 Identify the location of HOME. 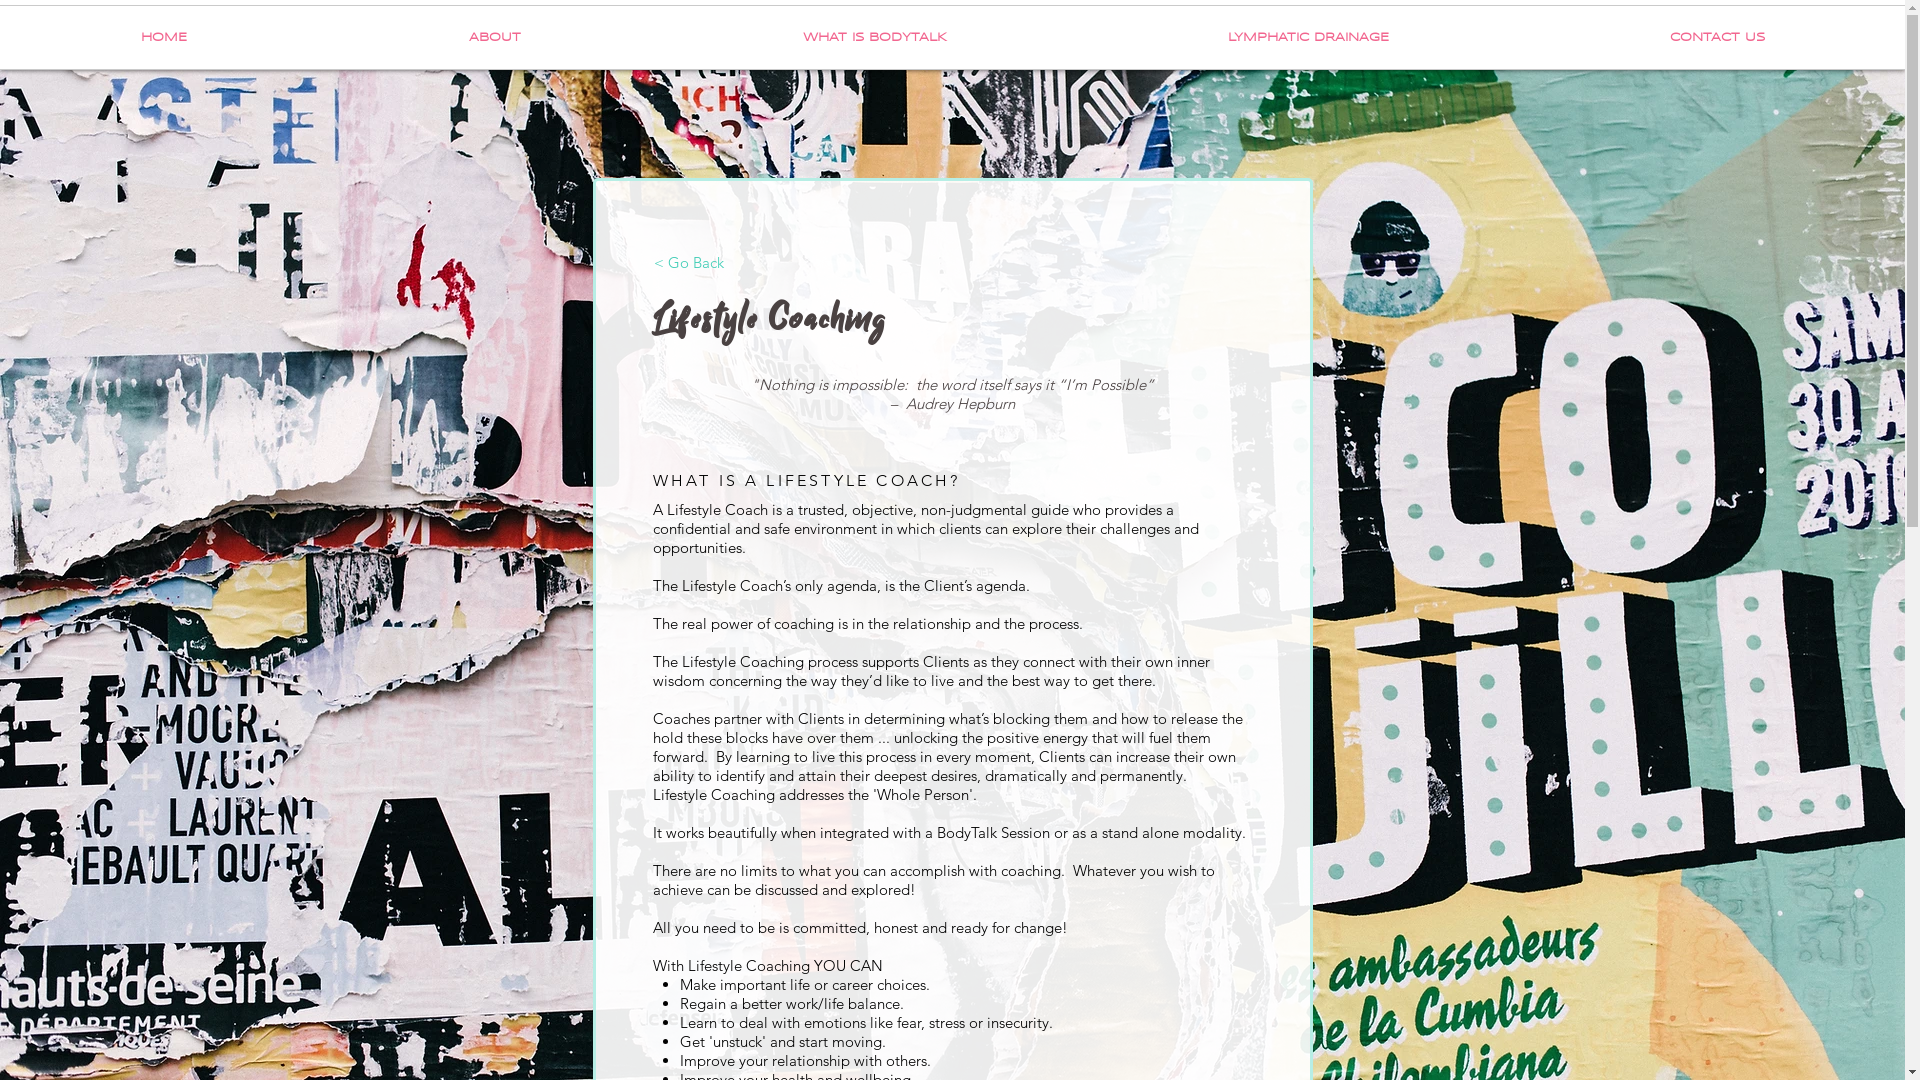
(164, 38).